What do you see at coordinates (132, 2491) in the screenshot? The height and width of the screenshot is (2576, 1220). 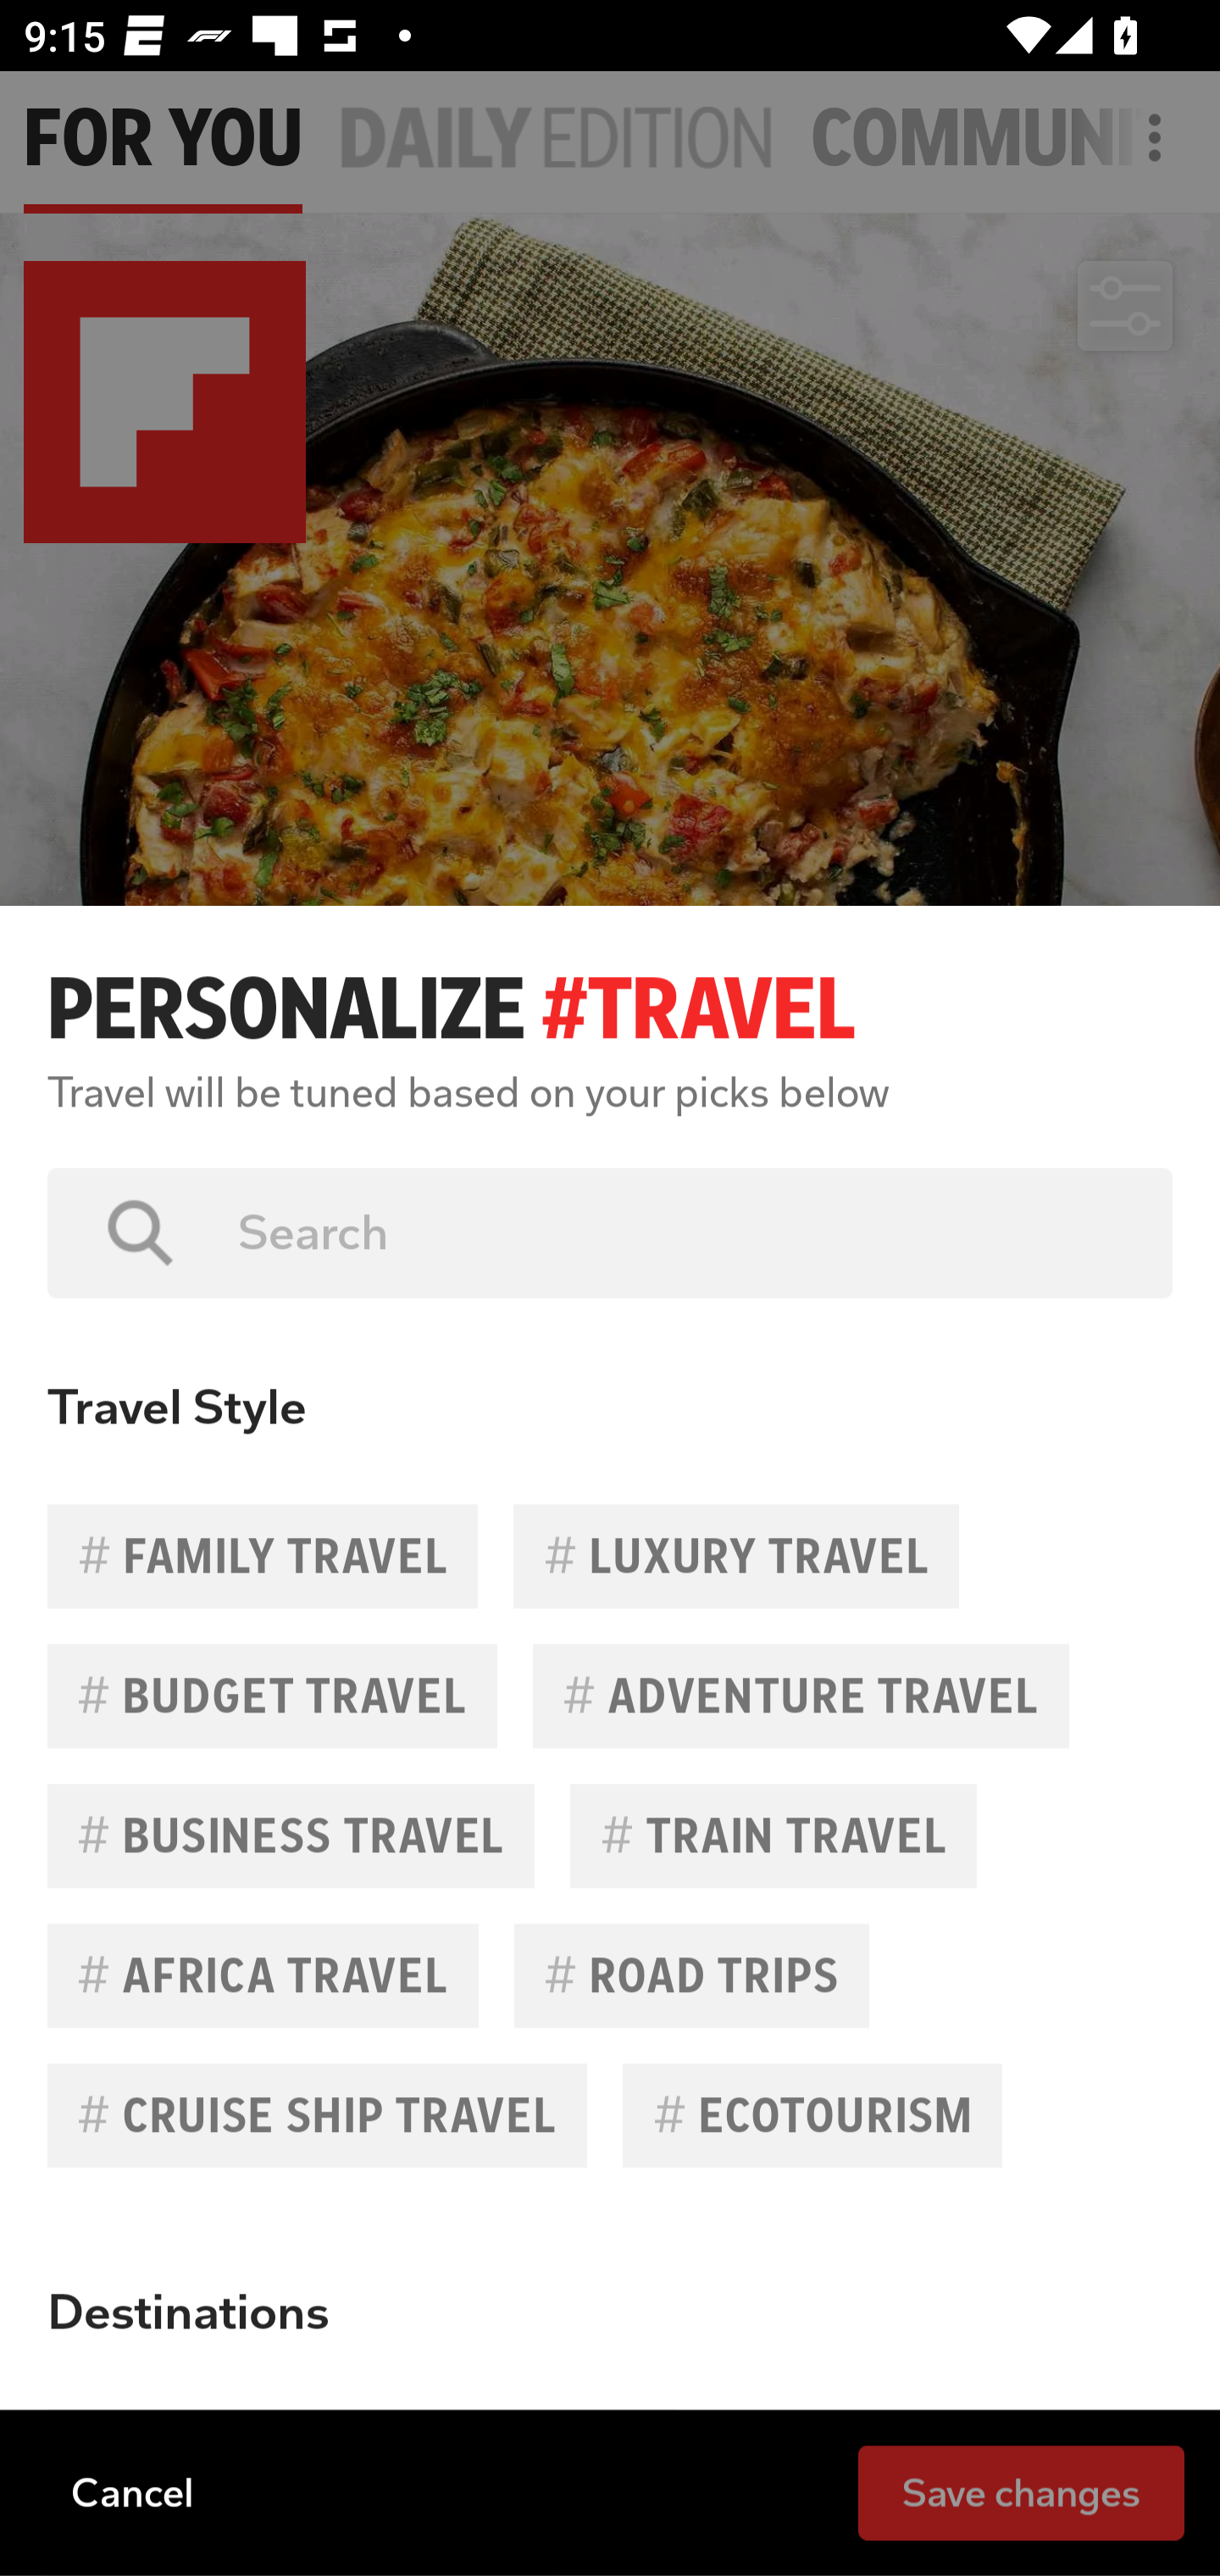 I see `Cancel` at bounding box center [132, 2491].